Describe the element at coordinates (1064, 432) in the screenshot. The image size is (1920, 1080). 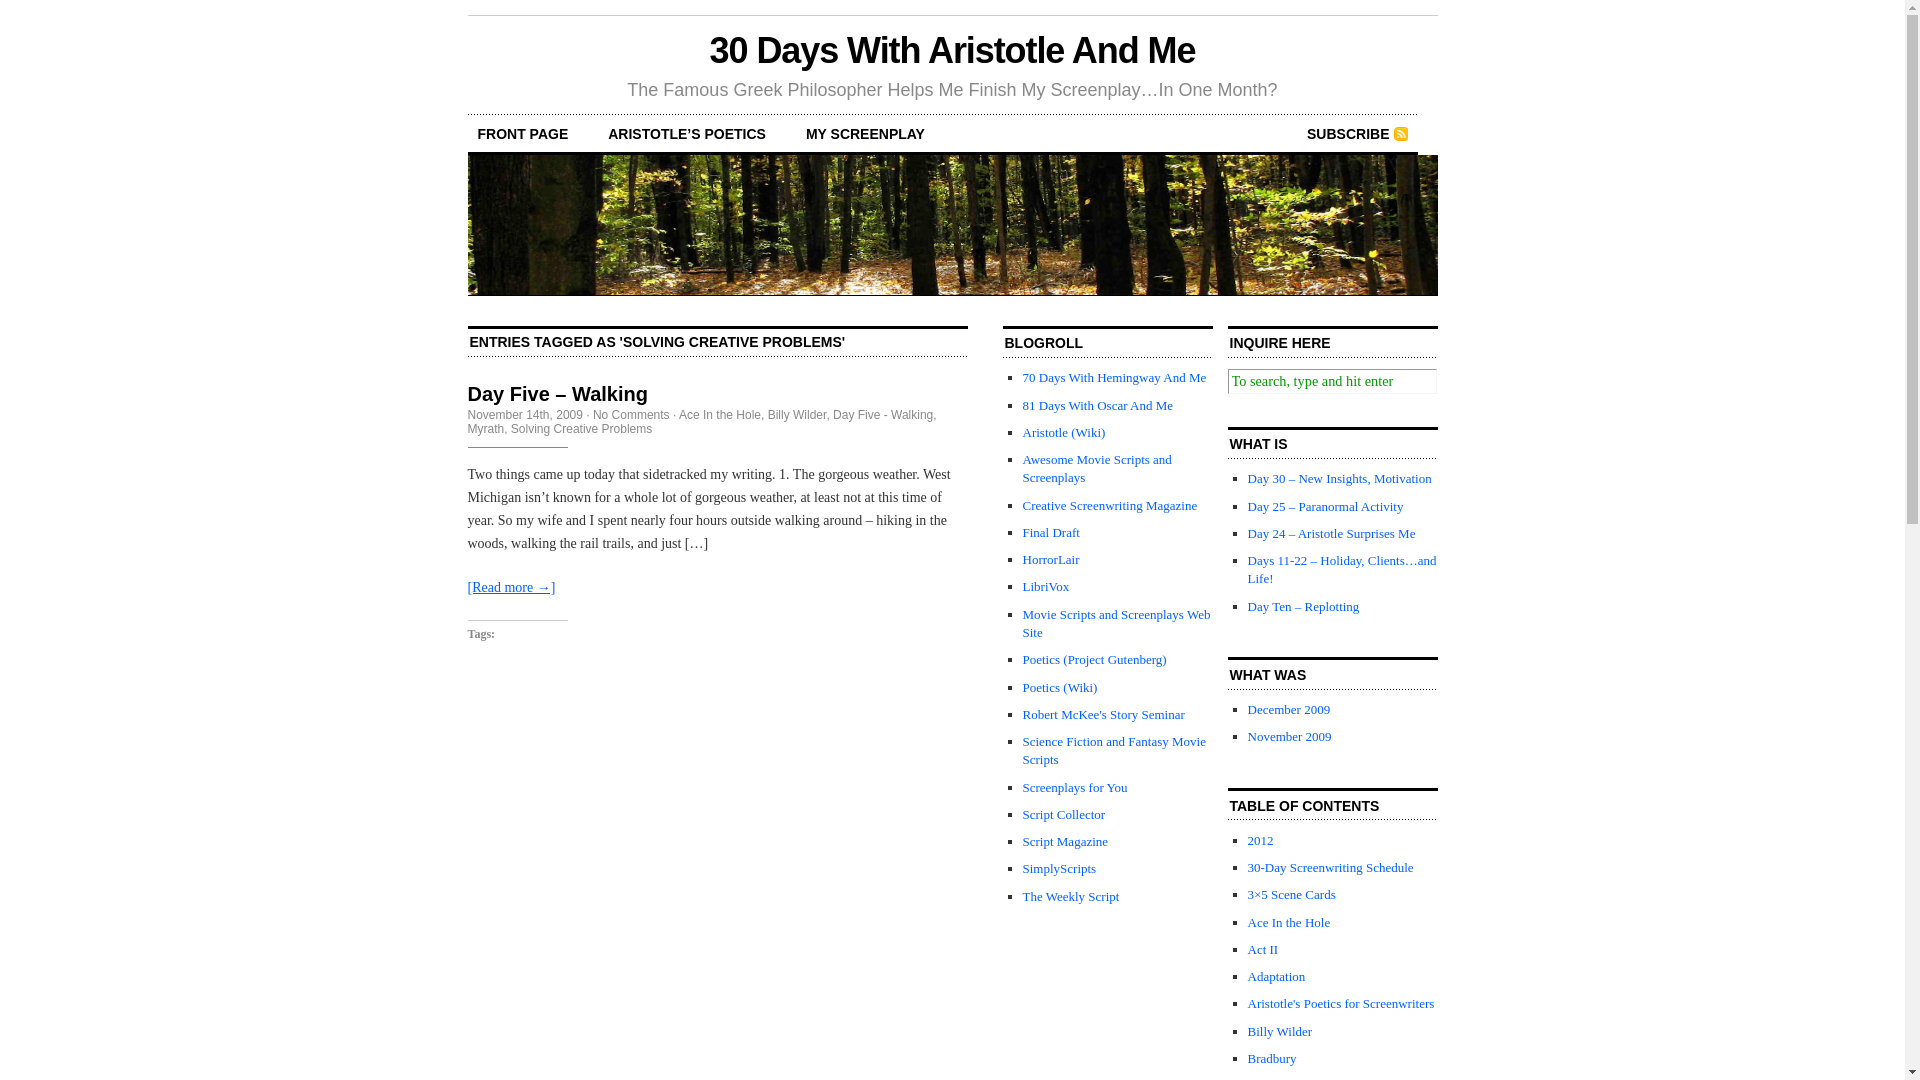
I see `Aristotle (Wiki)` at that location.